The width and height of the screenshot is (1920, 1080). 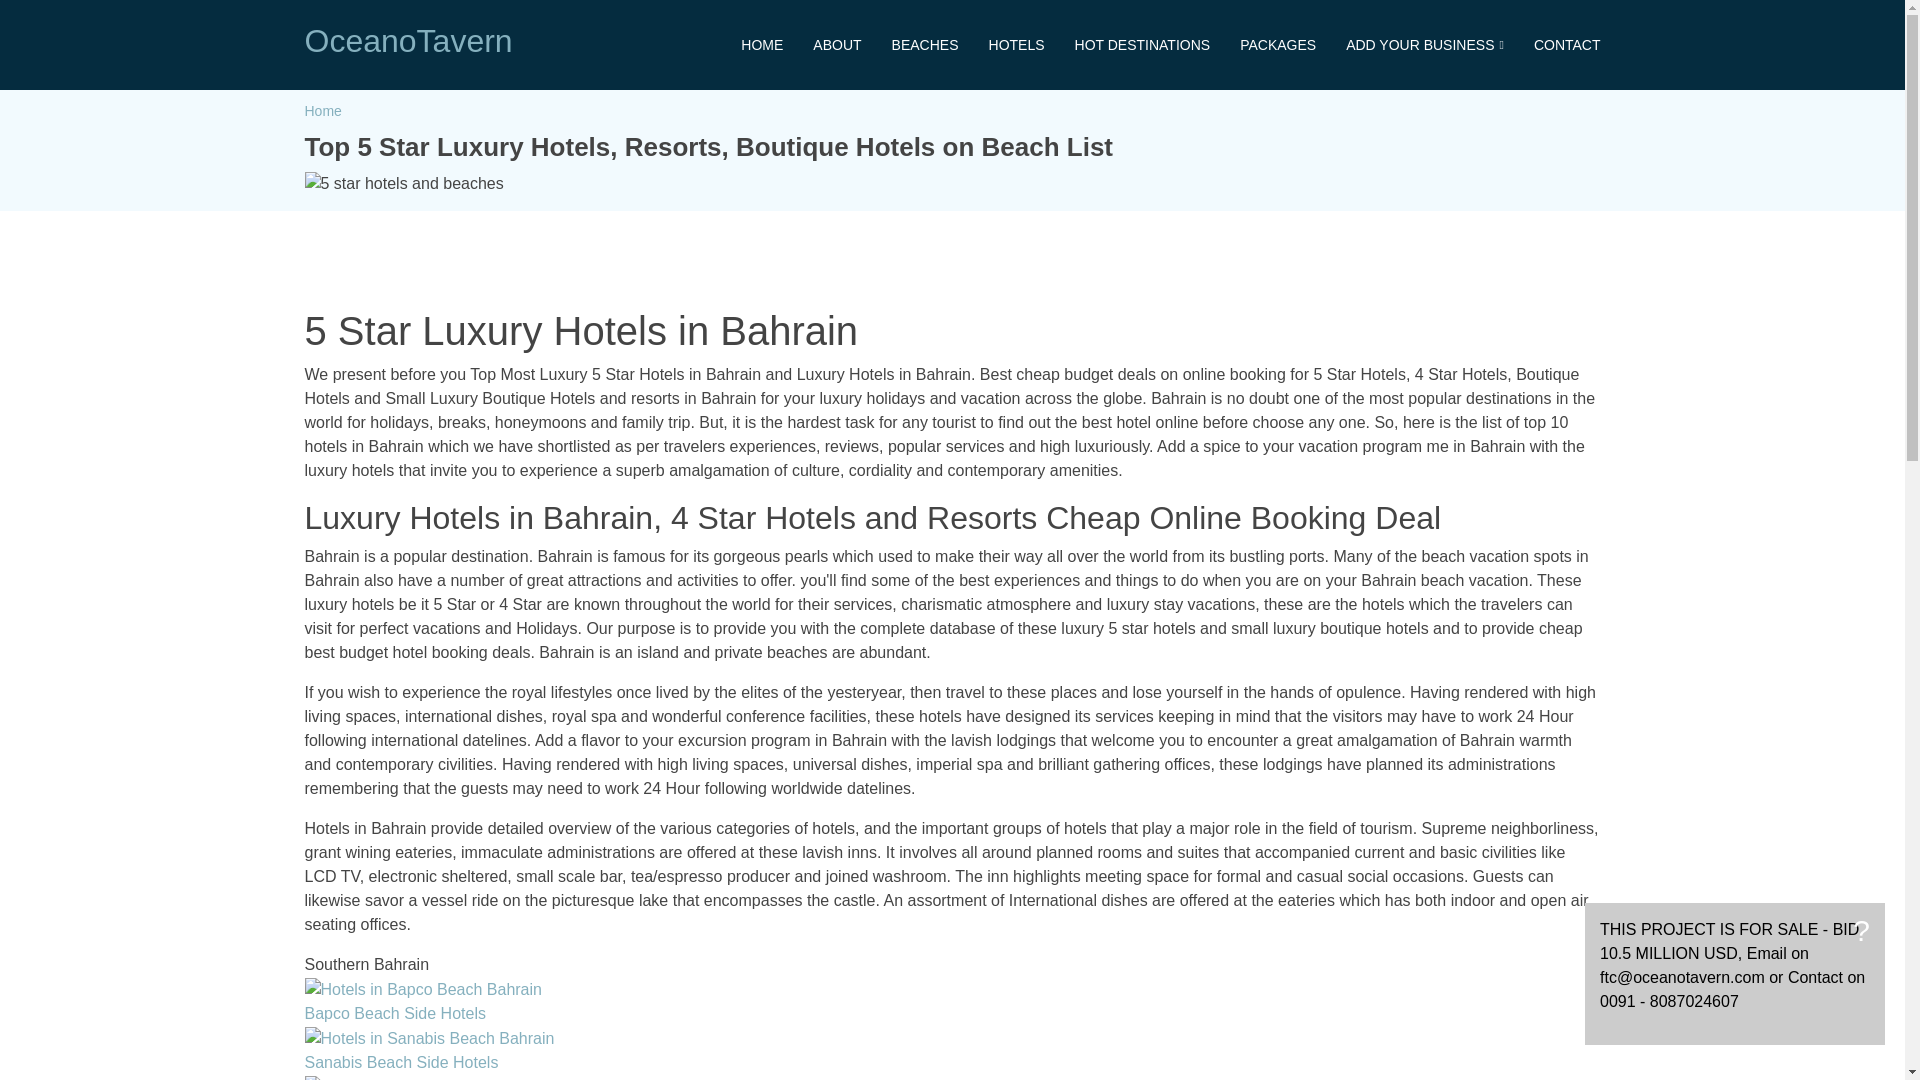 What do you see at coordinates (400, 1062) in the screenshot?
I see `Sanabis Beach Side Hotels` at bounding box center [400, 1062].